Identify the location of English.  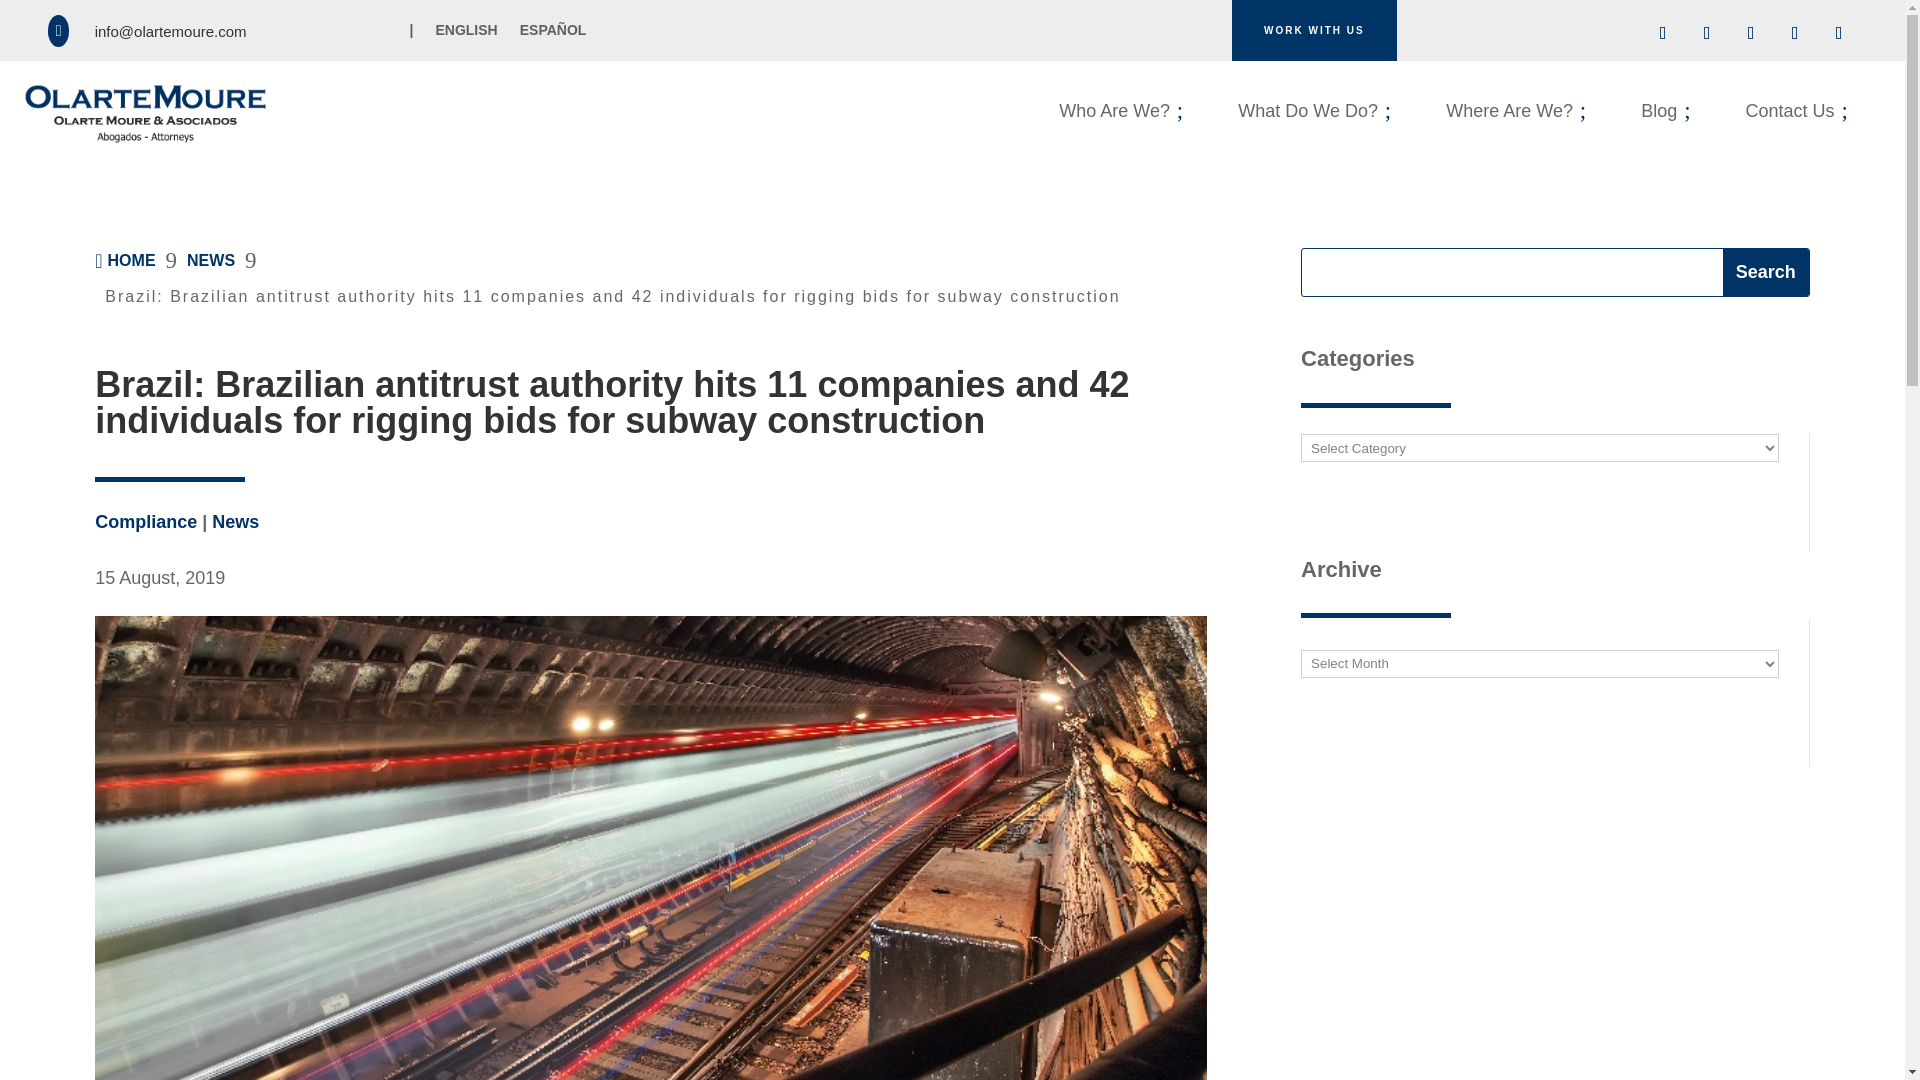
(1750, 32).